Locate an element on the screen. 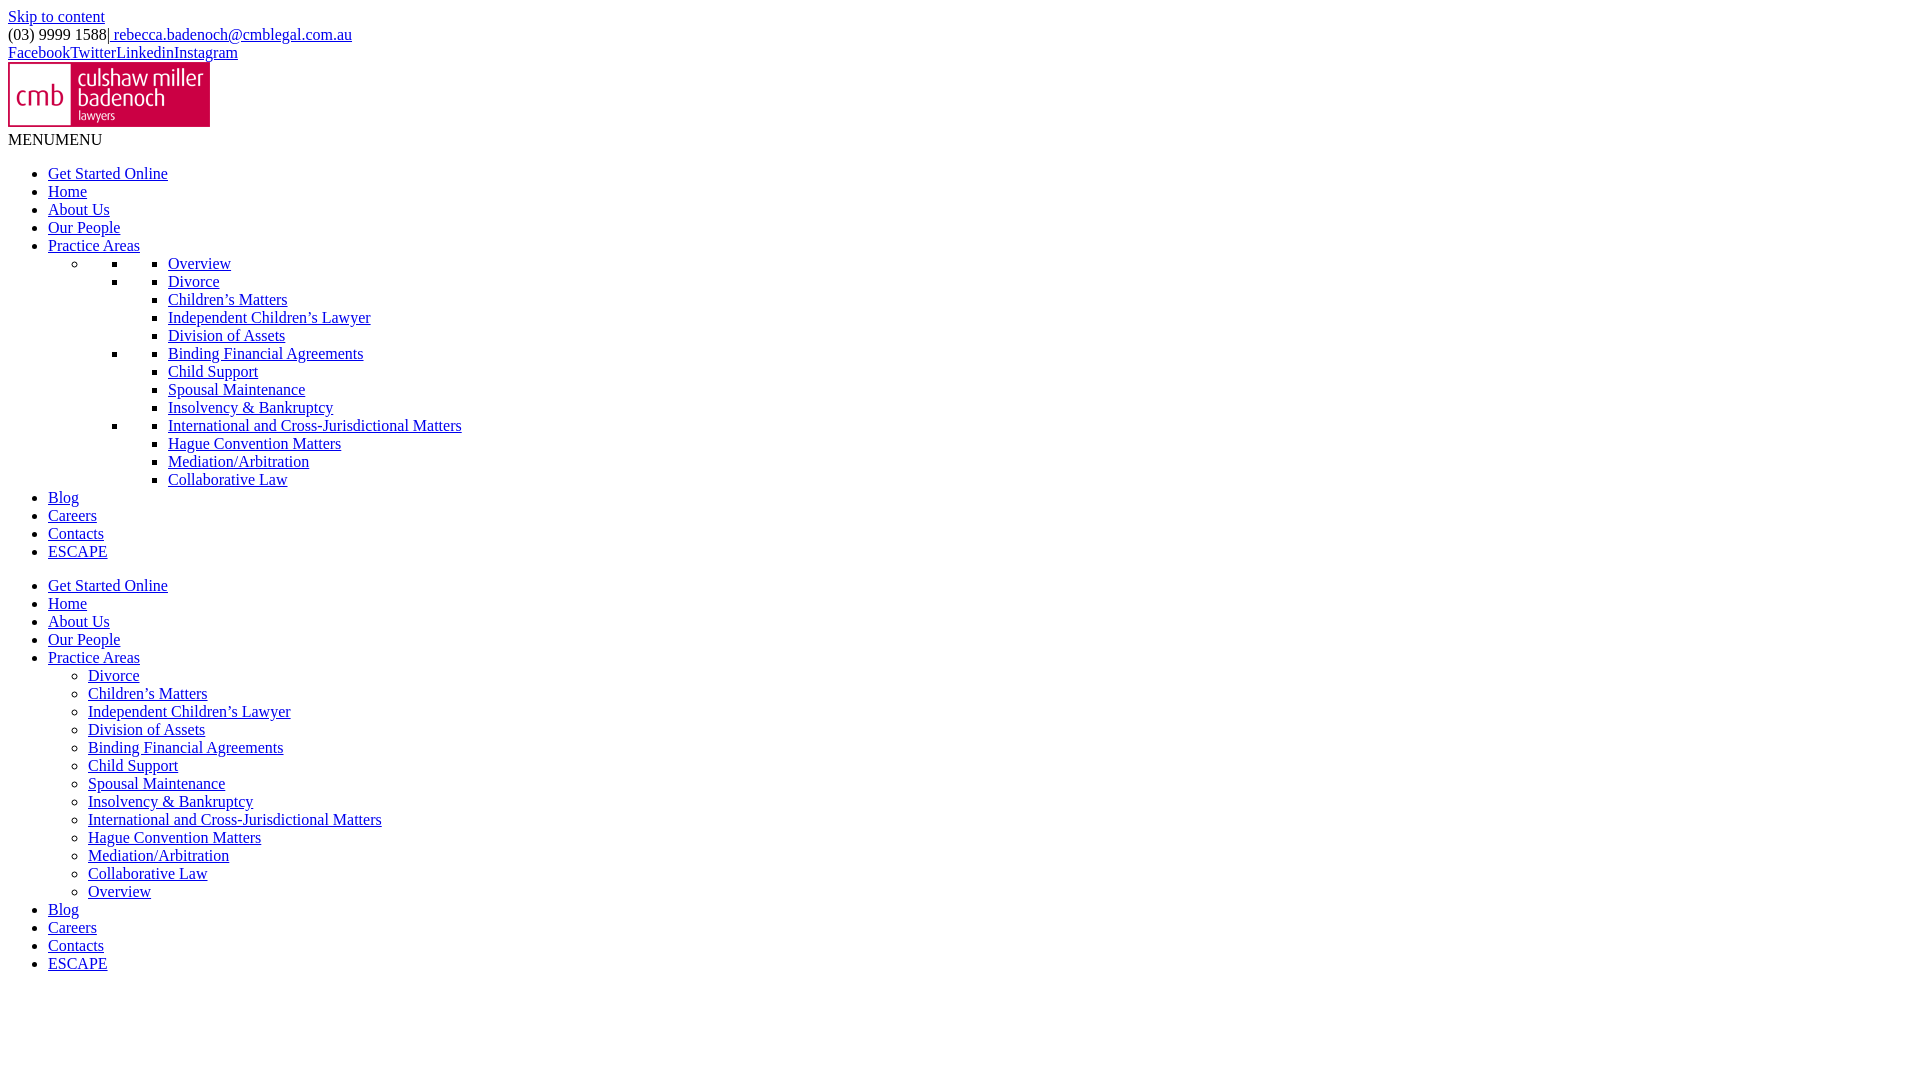  Insolvency & Bankruptcy is located at coordinates (170, 802).